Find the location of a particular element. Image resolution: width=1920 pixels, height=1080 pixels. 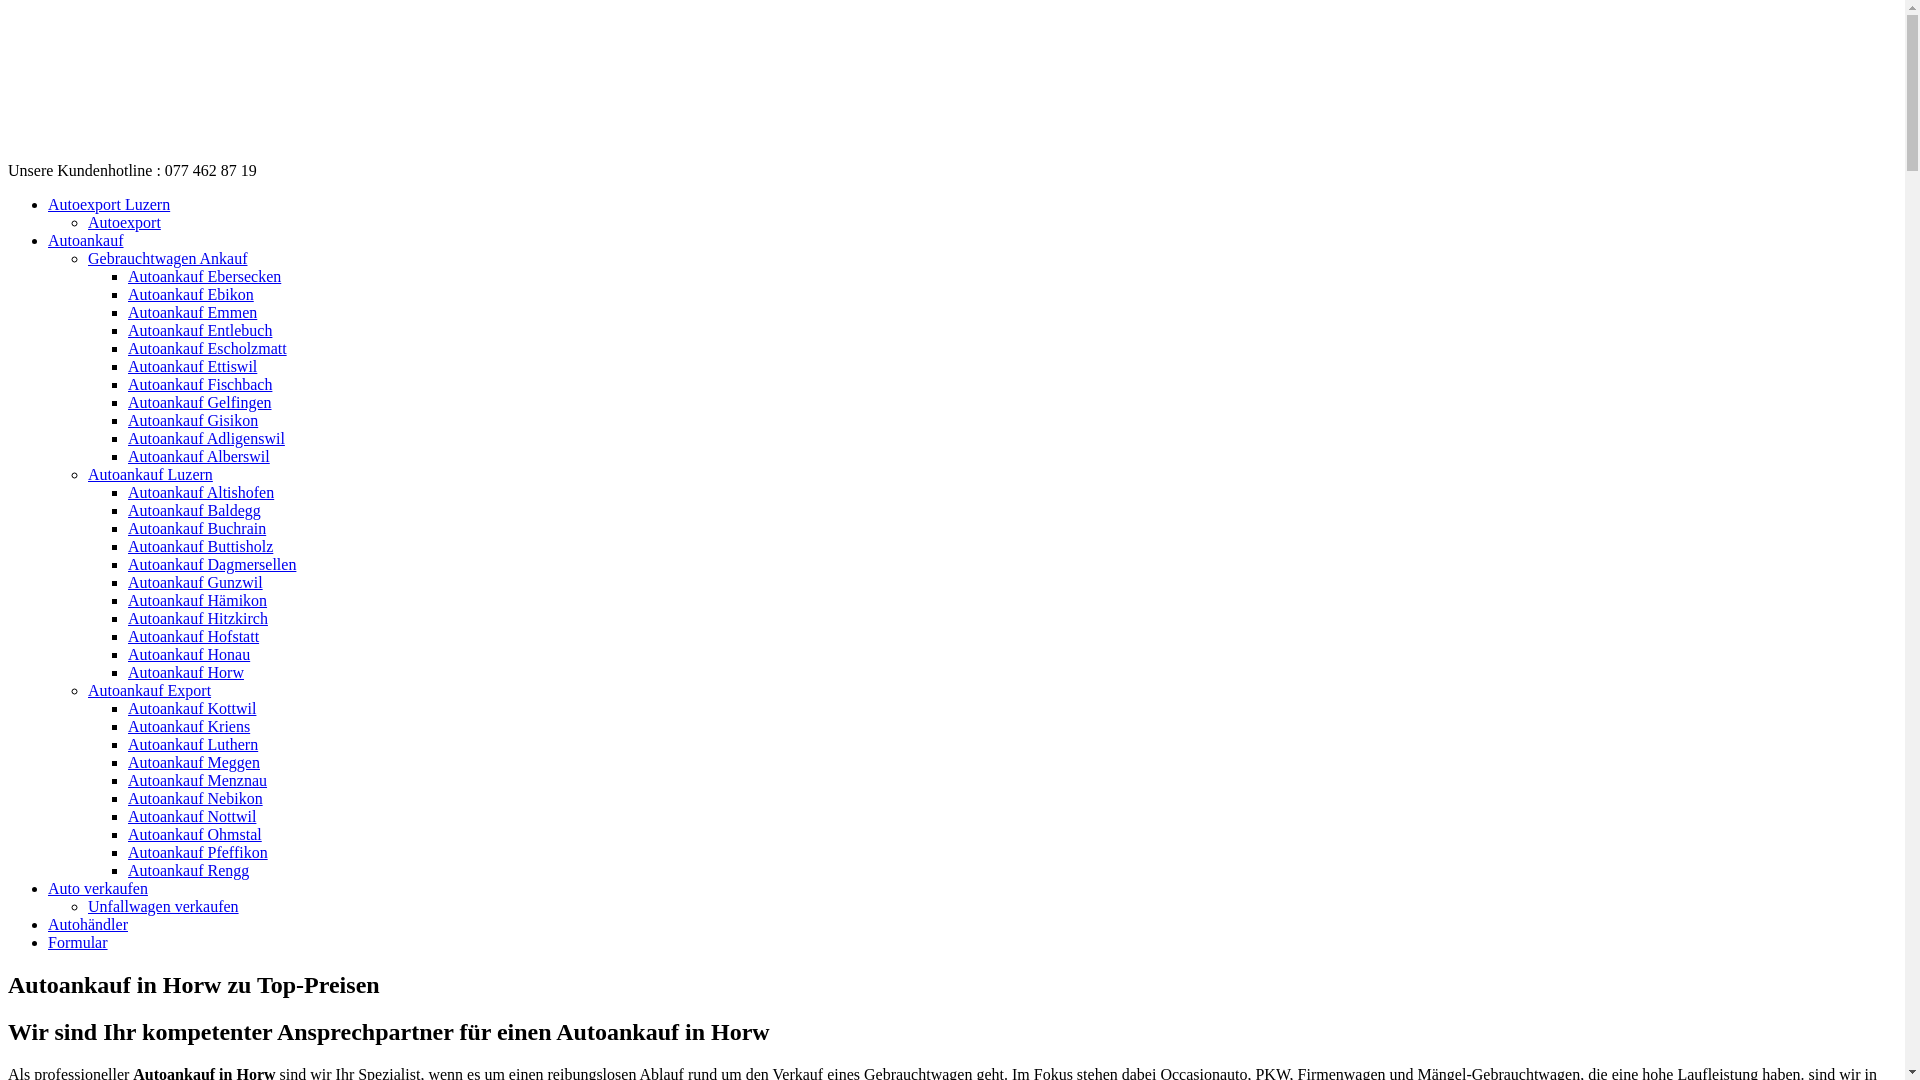

Autoankauf Buttisholz is located at coordinates (200, 546).